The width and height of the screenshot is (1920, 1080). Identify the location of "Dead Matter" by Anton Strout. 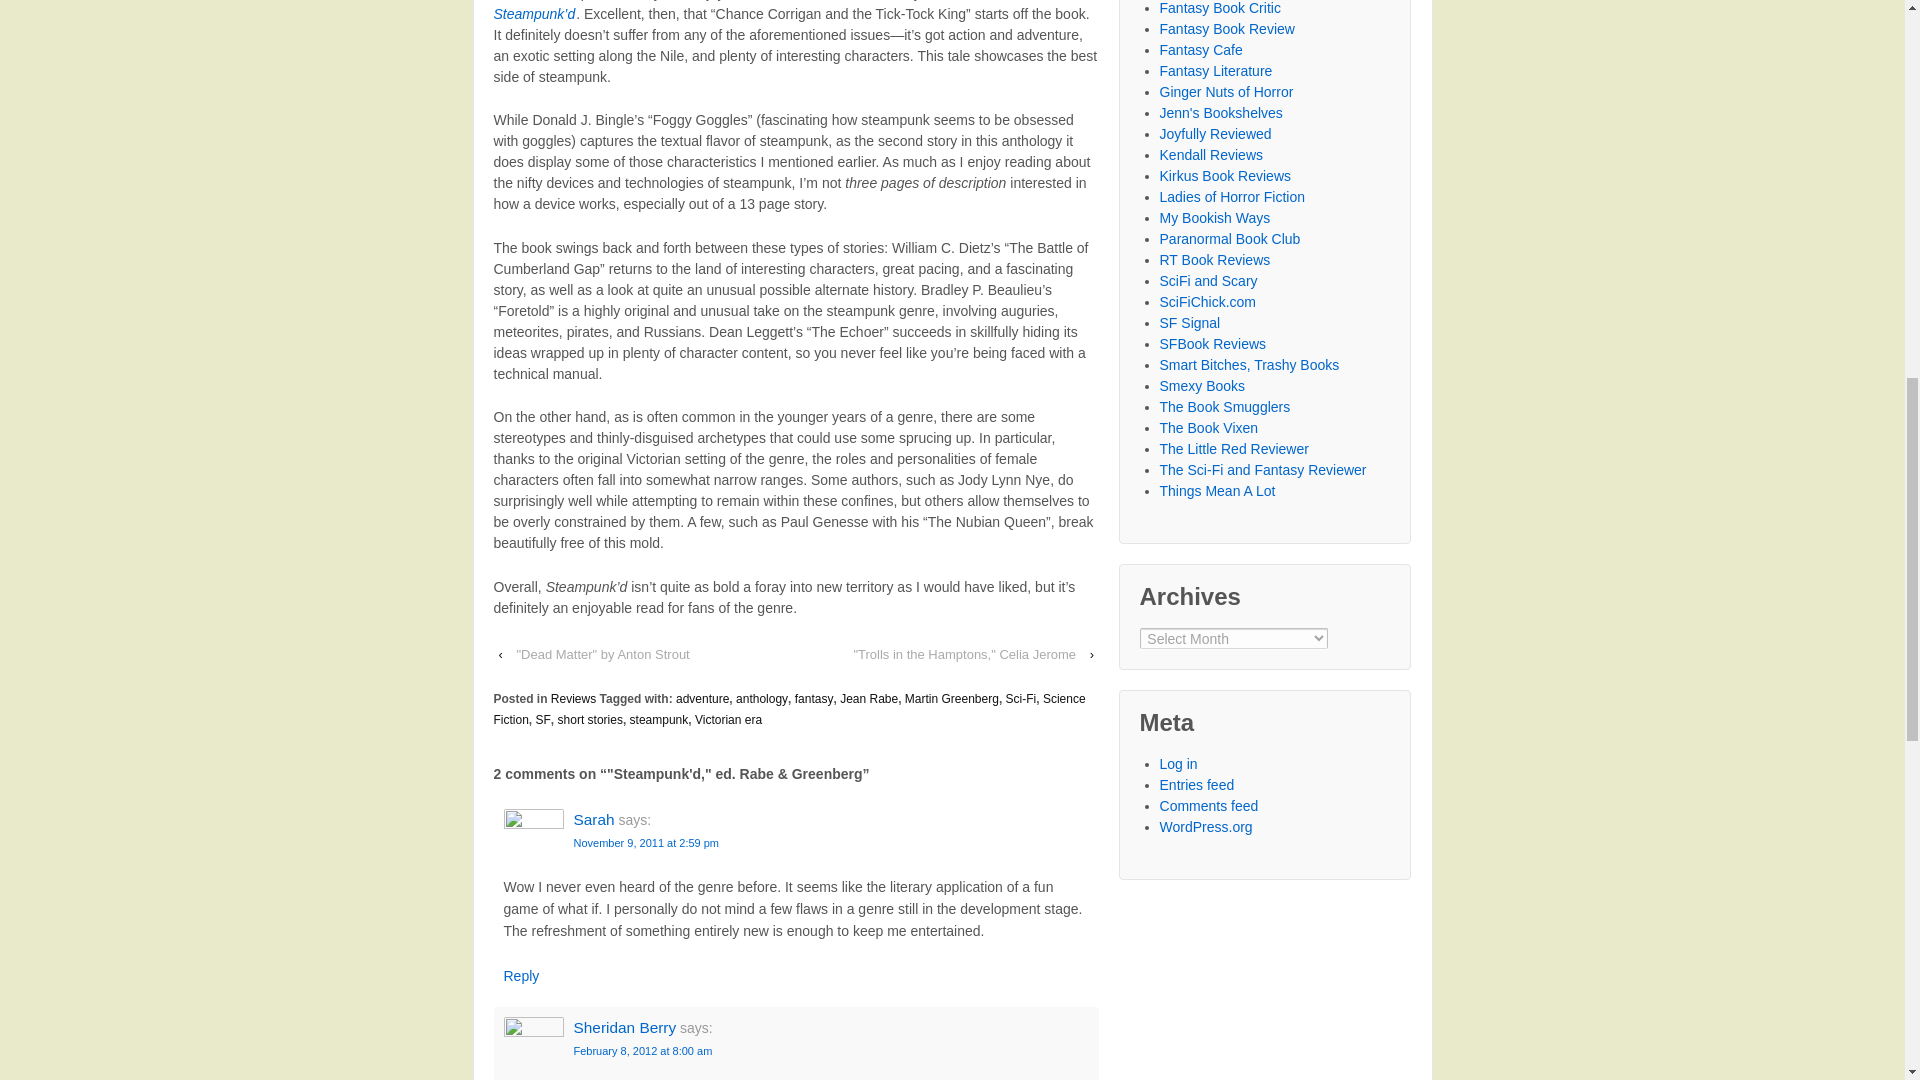
(602, 654).